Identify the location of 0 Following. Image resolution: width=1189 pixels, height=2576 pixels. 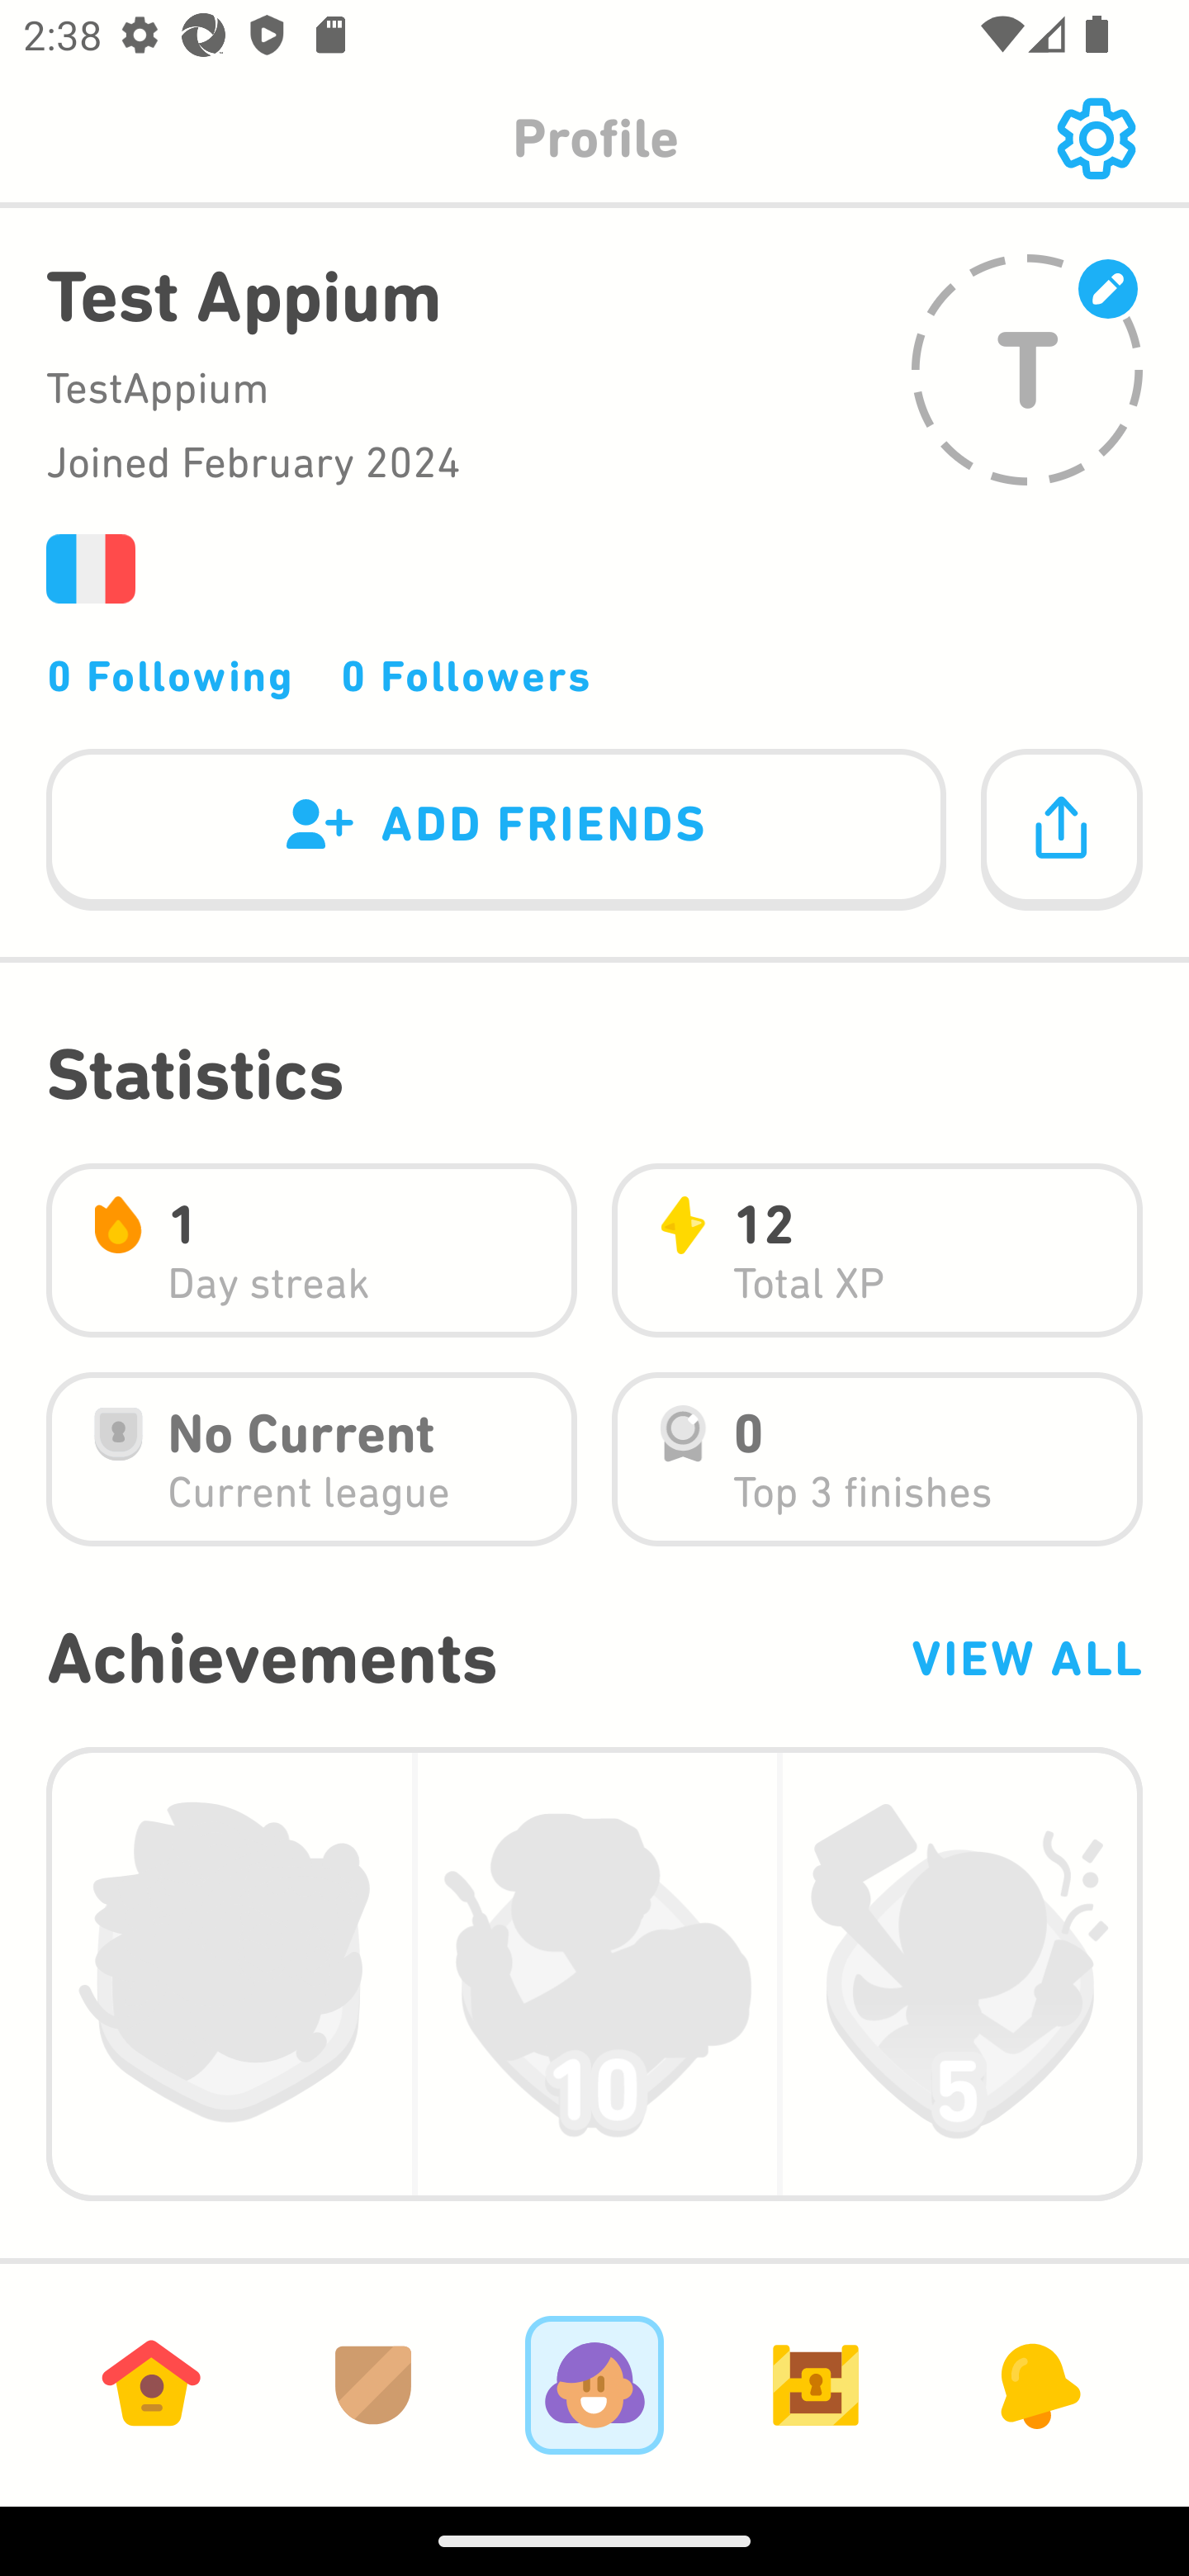
(170, 675).